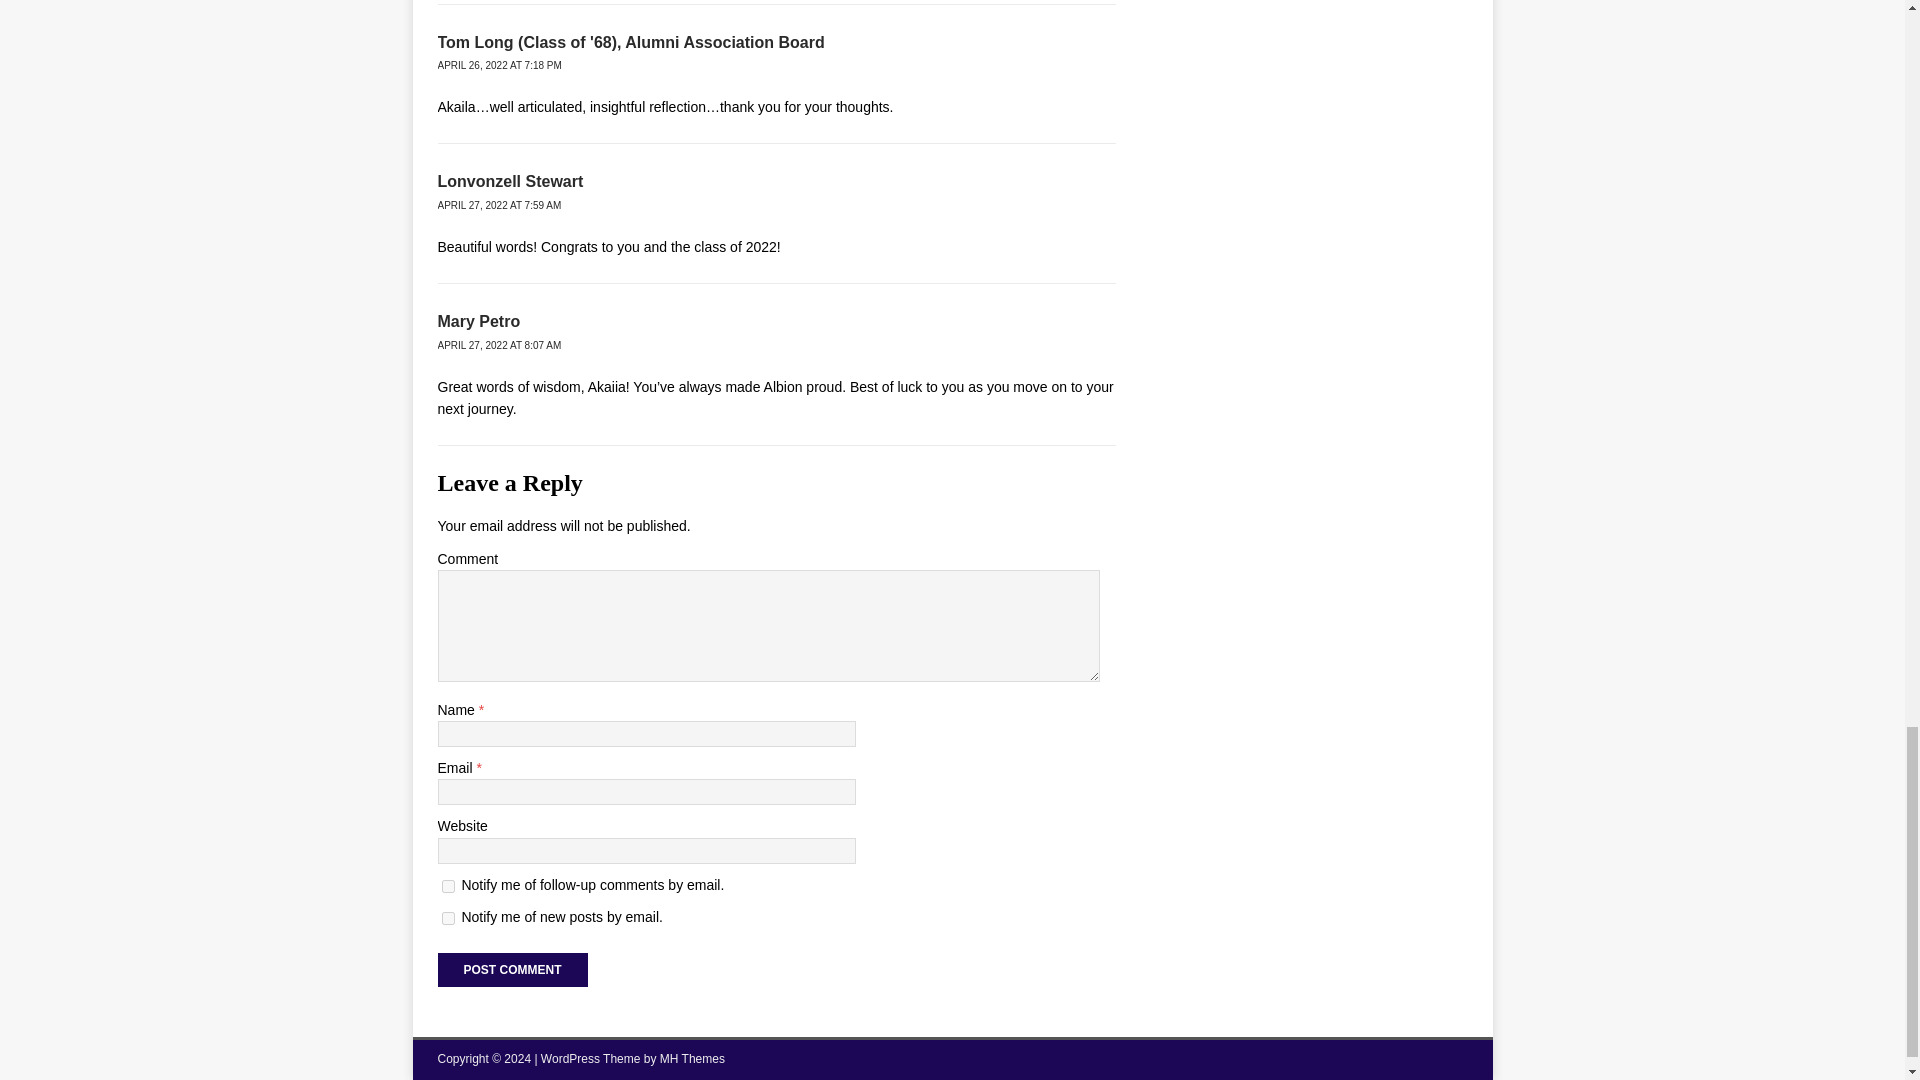 Image resolution: width=1920 pixels, height=1080 pixels. I want to click on APRIL 26, 2022 AT 7:18 PM, so click(500, 66).